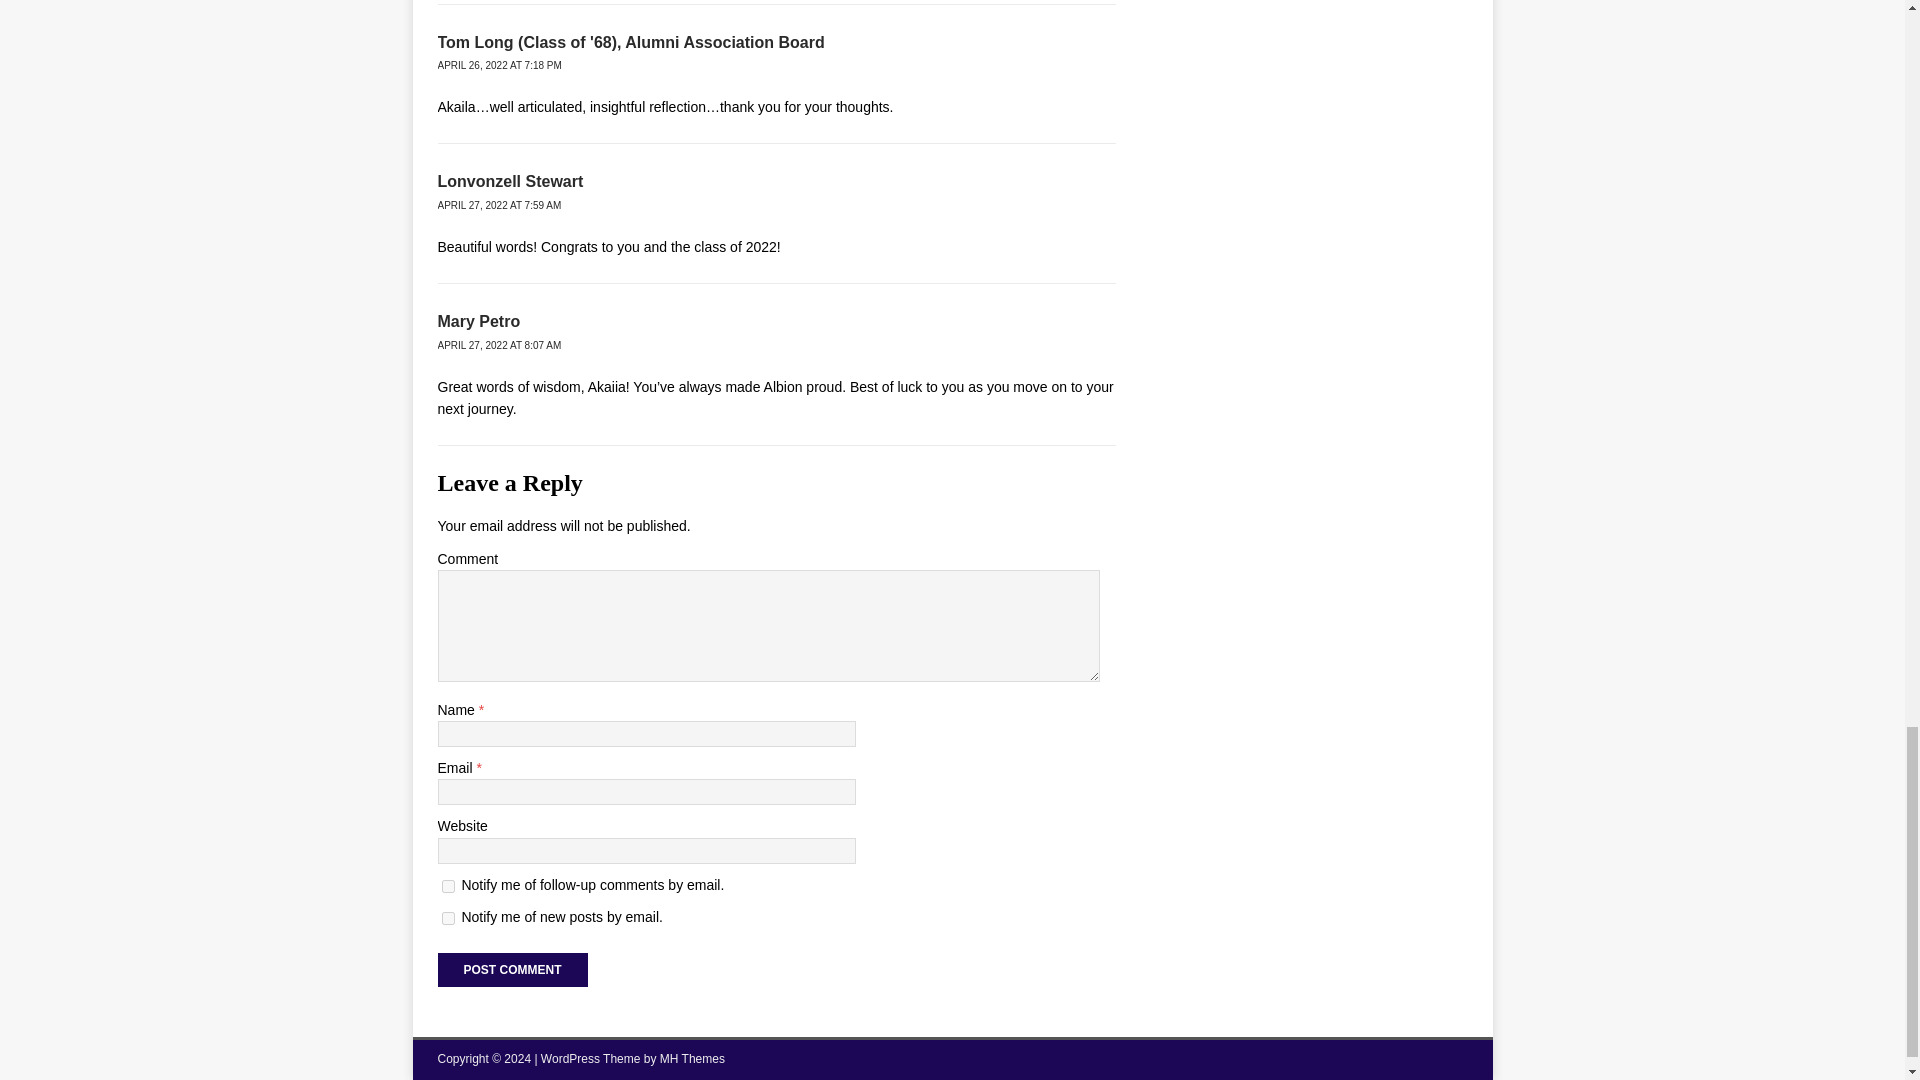 Image resolution: width=1920 pixels, height=1080 pixels. I want to click on APRIL 26, 2022 AT 7:18 PM, so click(500, 66).